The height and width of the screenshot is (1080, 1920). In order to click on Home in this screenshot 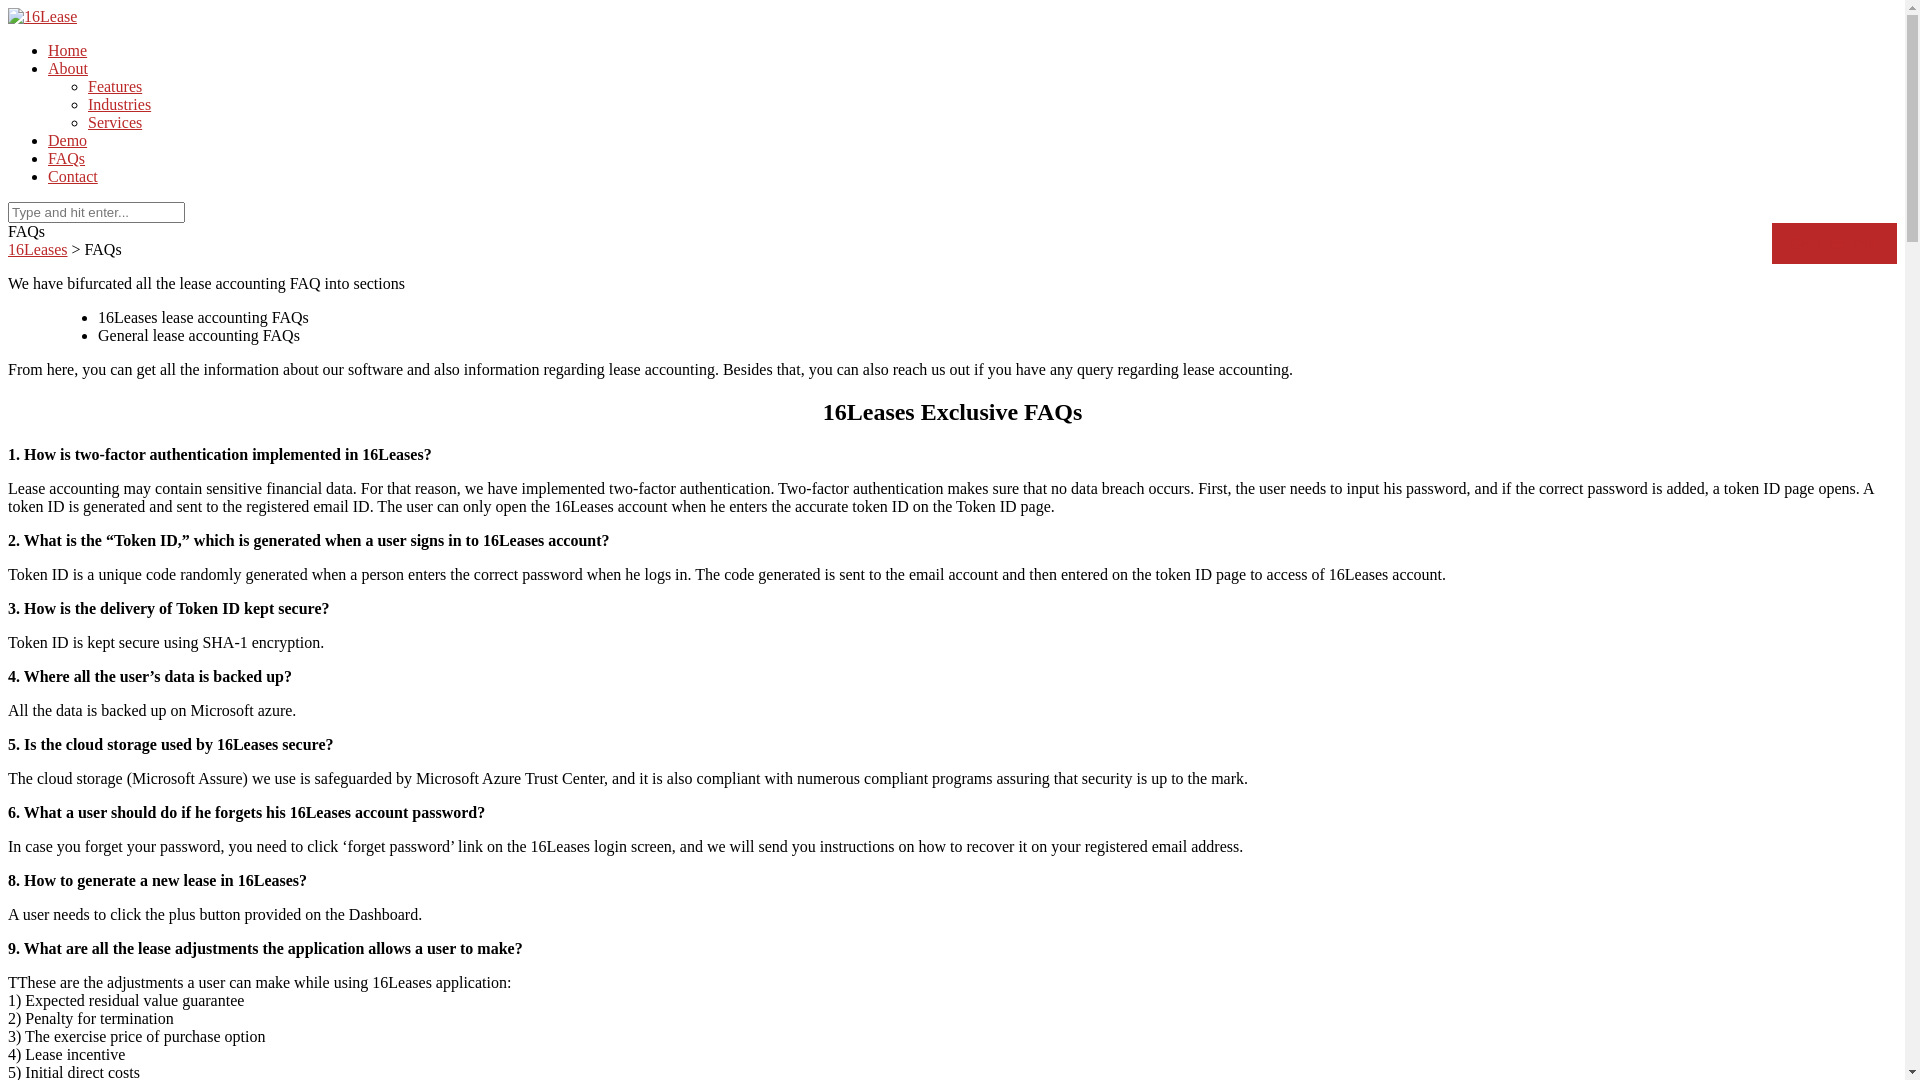, I will do `click(68, 50)`.